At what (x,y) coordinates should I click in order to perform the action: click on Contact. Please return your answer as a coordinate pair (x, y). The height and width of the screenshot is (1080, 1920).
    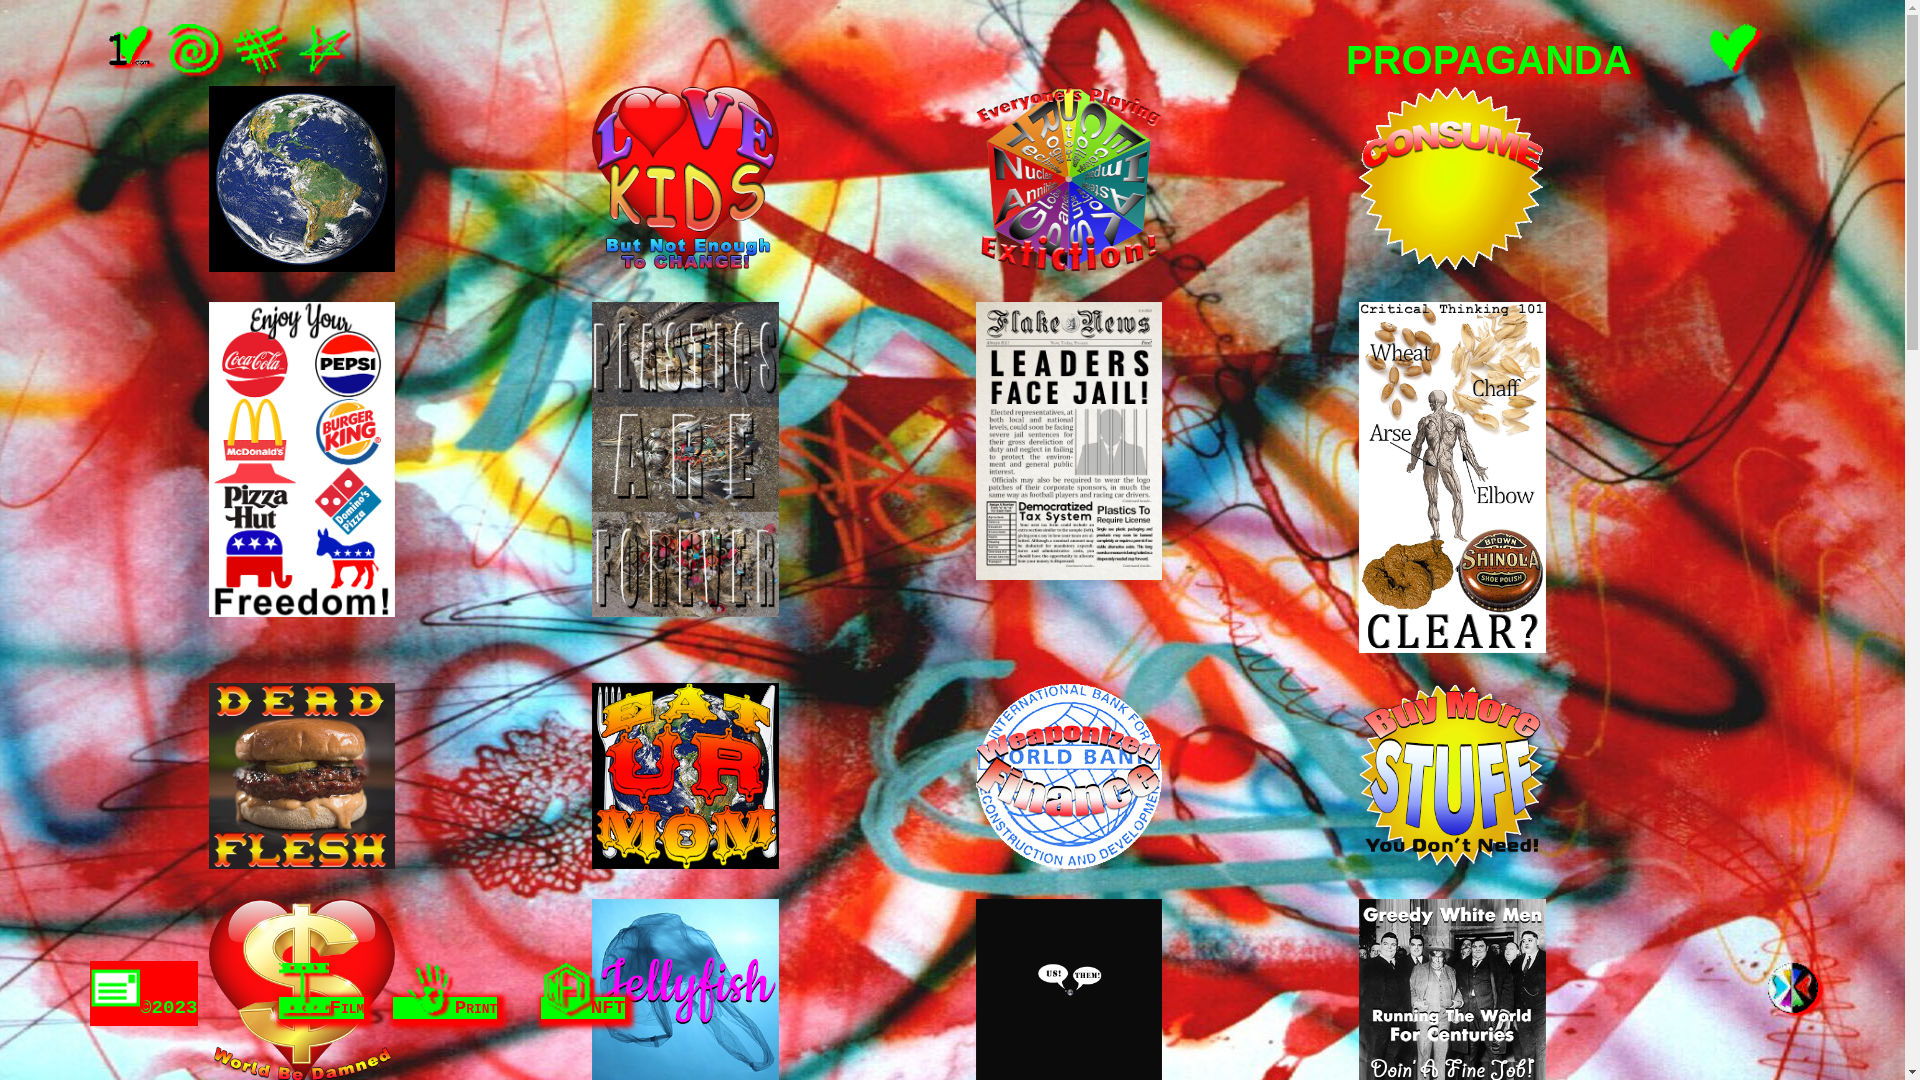
    Looking at the image, I should click on (115, 988).